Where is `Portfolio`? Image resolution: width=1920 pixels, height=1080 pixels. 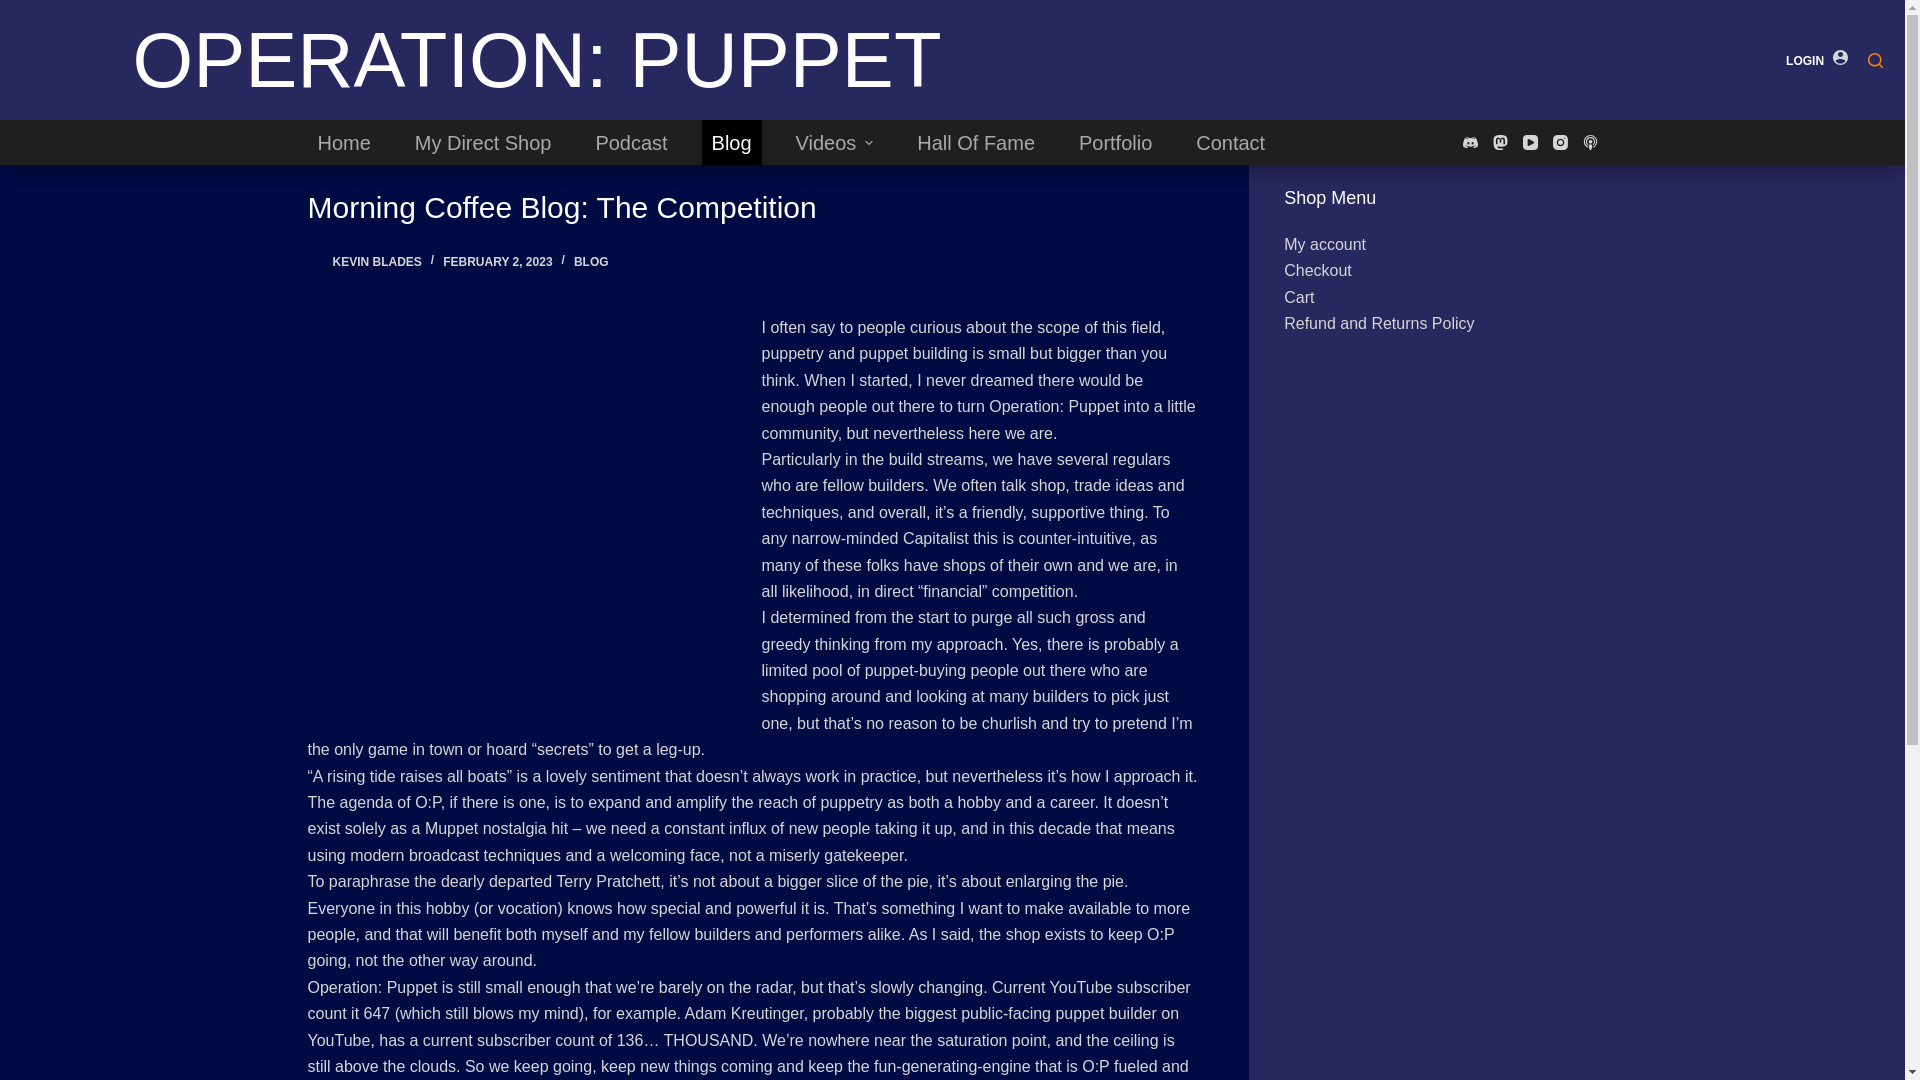 Portfolio is located at coordinates (1115, 142).